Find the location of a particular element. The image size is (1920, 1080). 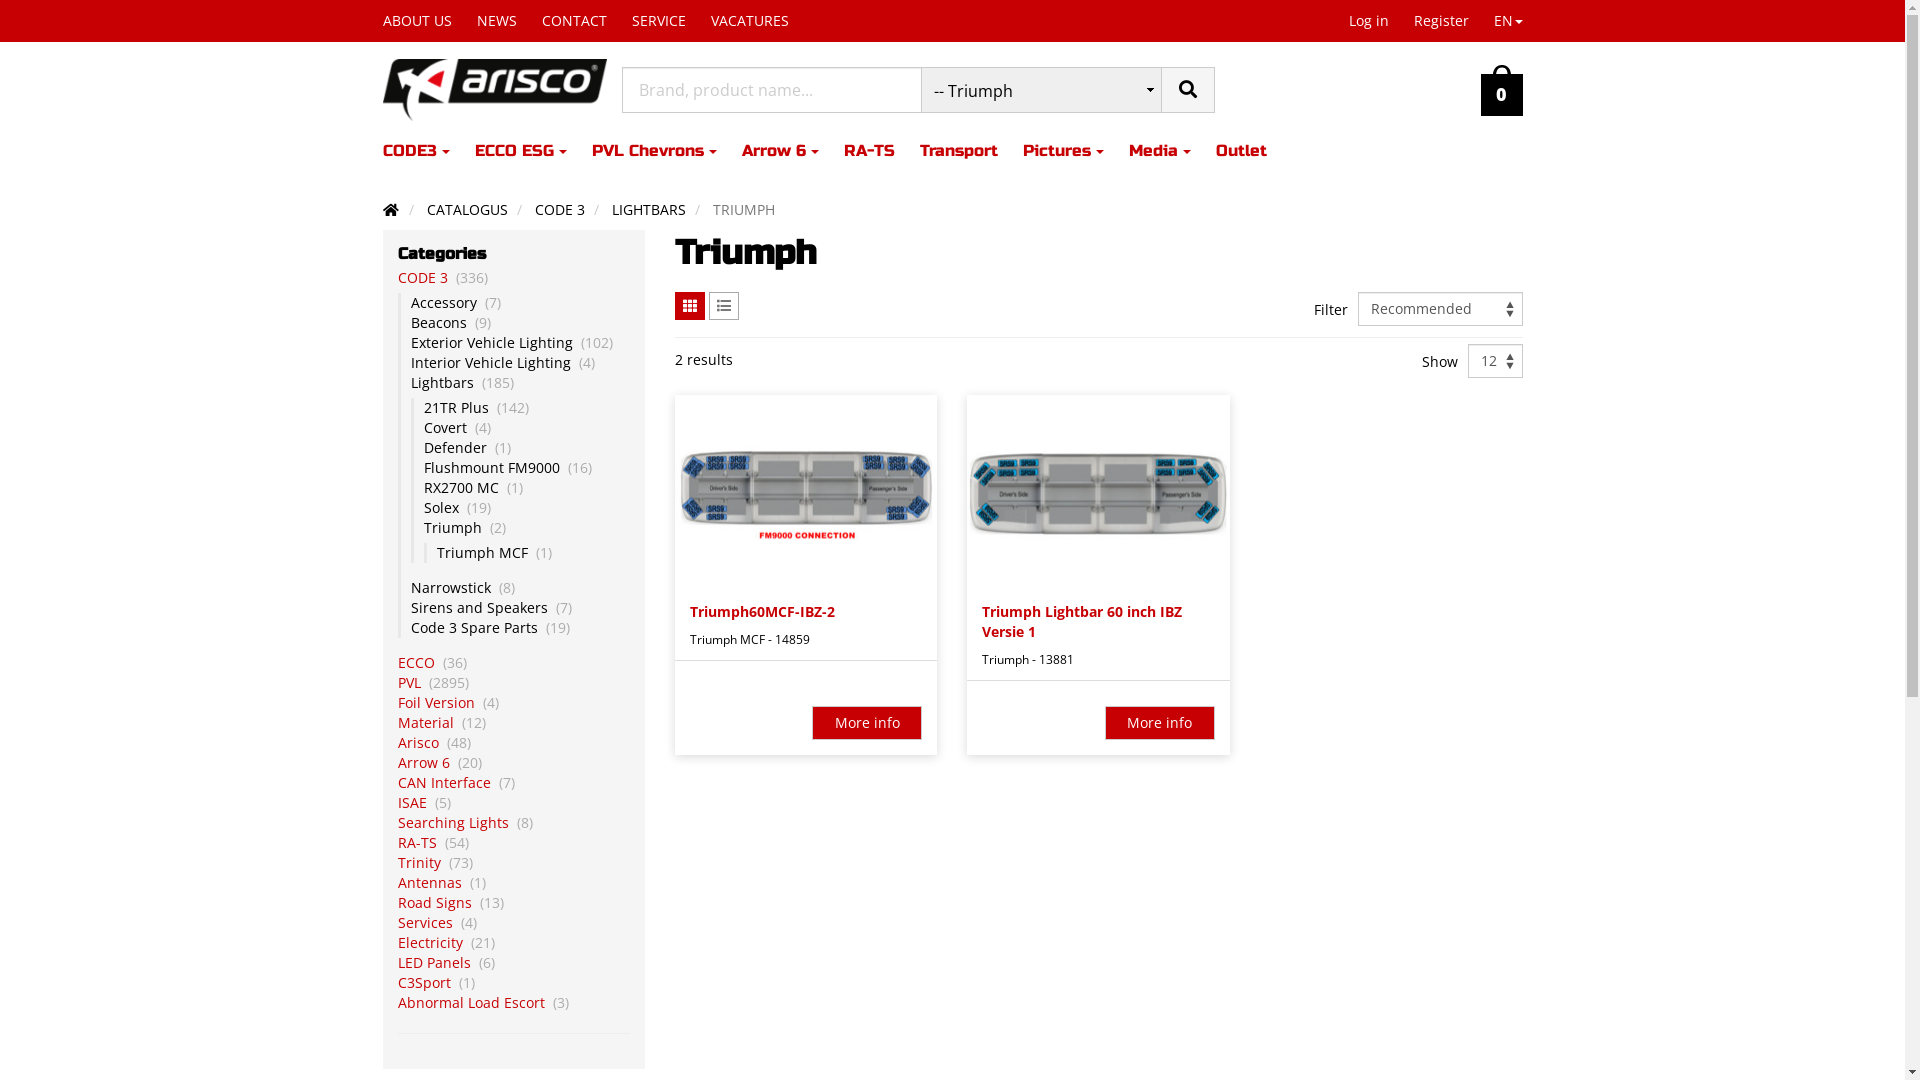

Abnormal Load Escort (3) is located at coordinates (514, 1003).